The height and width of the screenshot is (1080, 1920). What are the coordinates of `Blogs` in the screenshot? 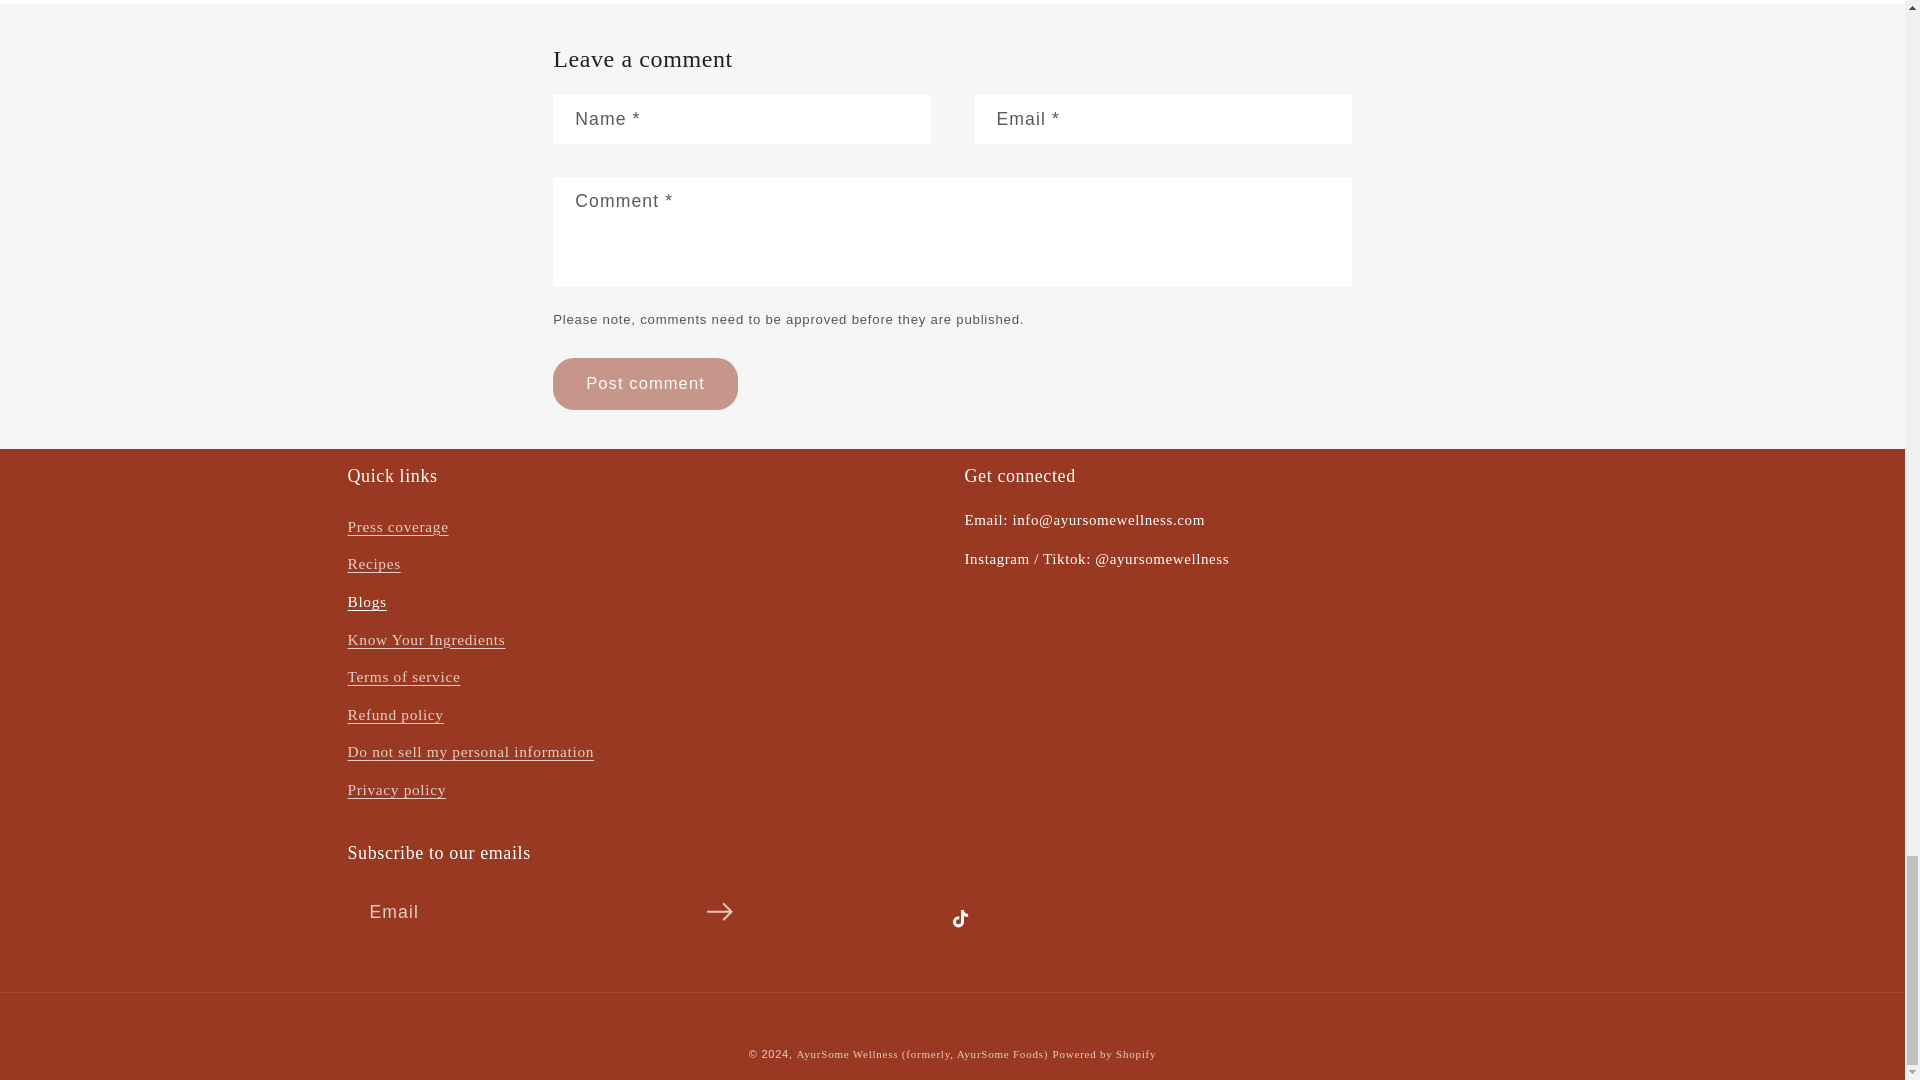 It's located at (367, 603).